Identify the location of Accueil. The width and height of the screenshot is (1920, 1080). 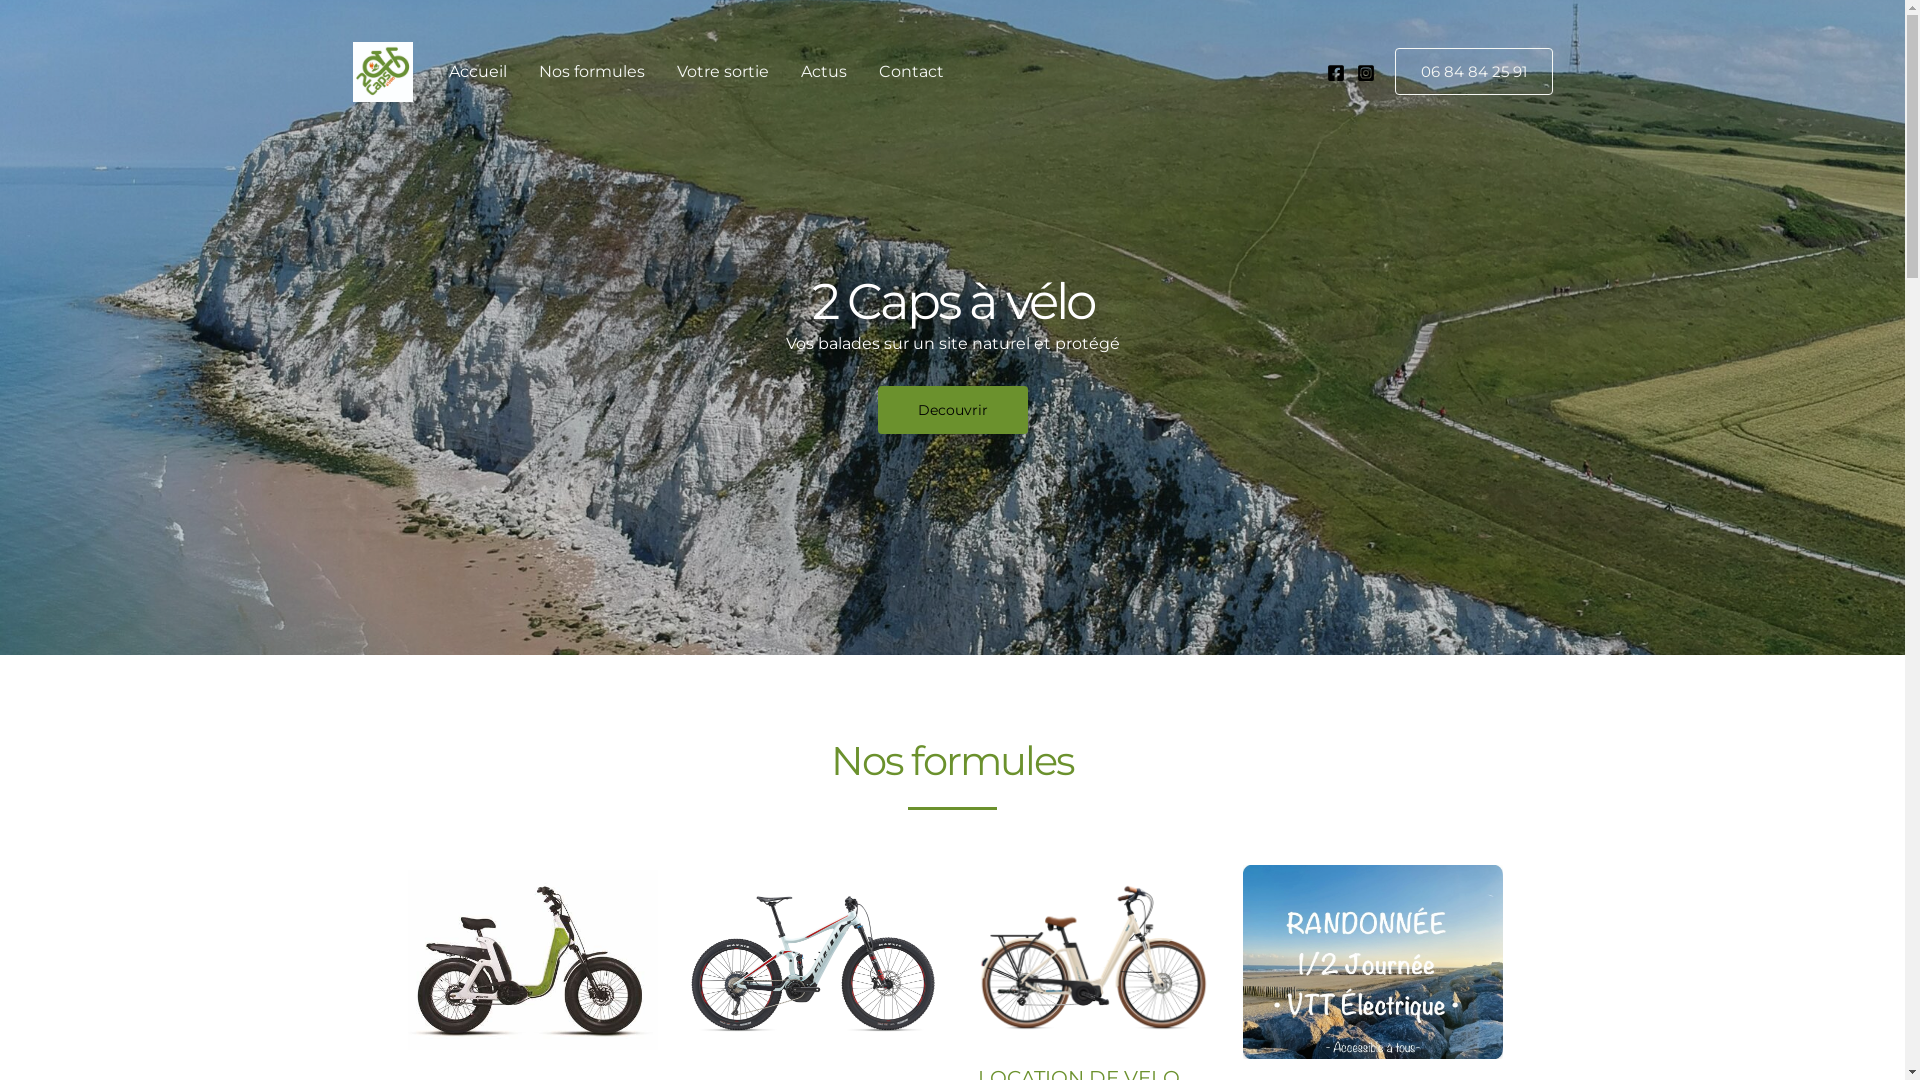
(477, 72).